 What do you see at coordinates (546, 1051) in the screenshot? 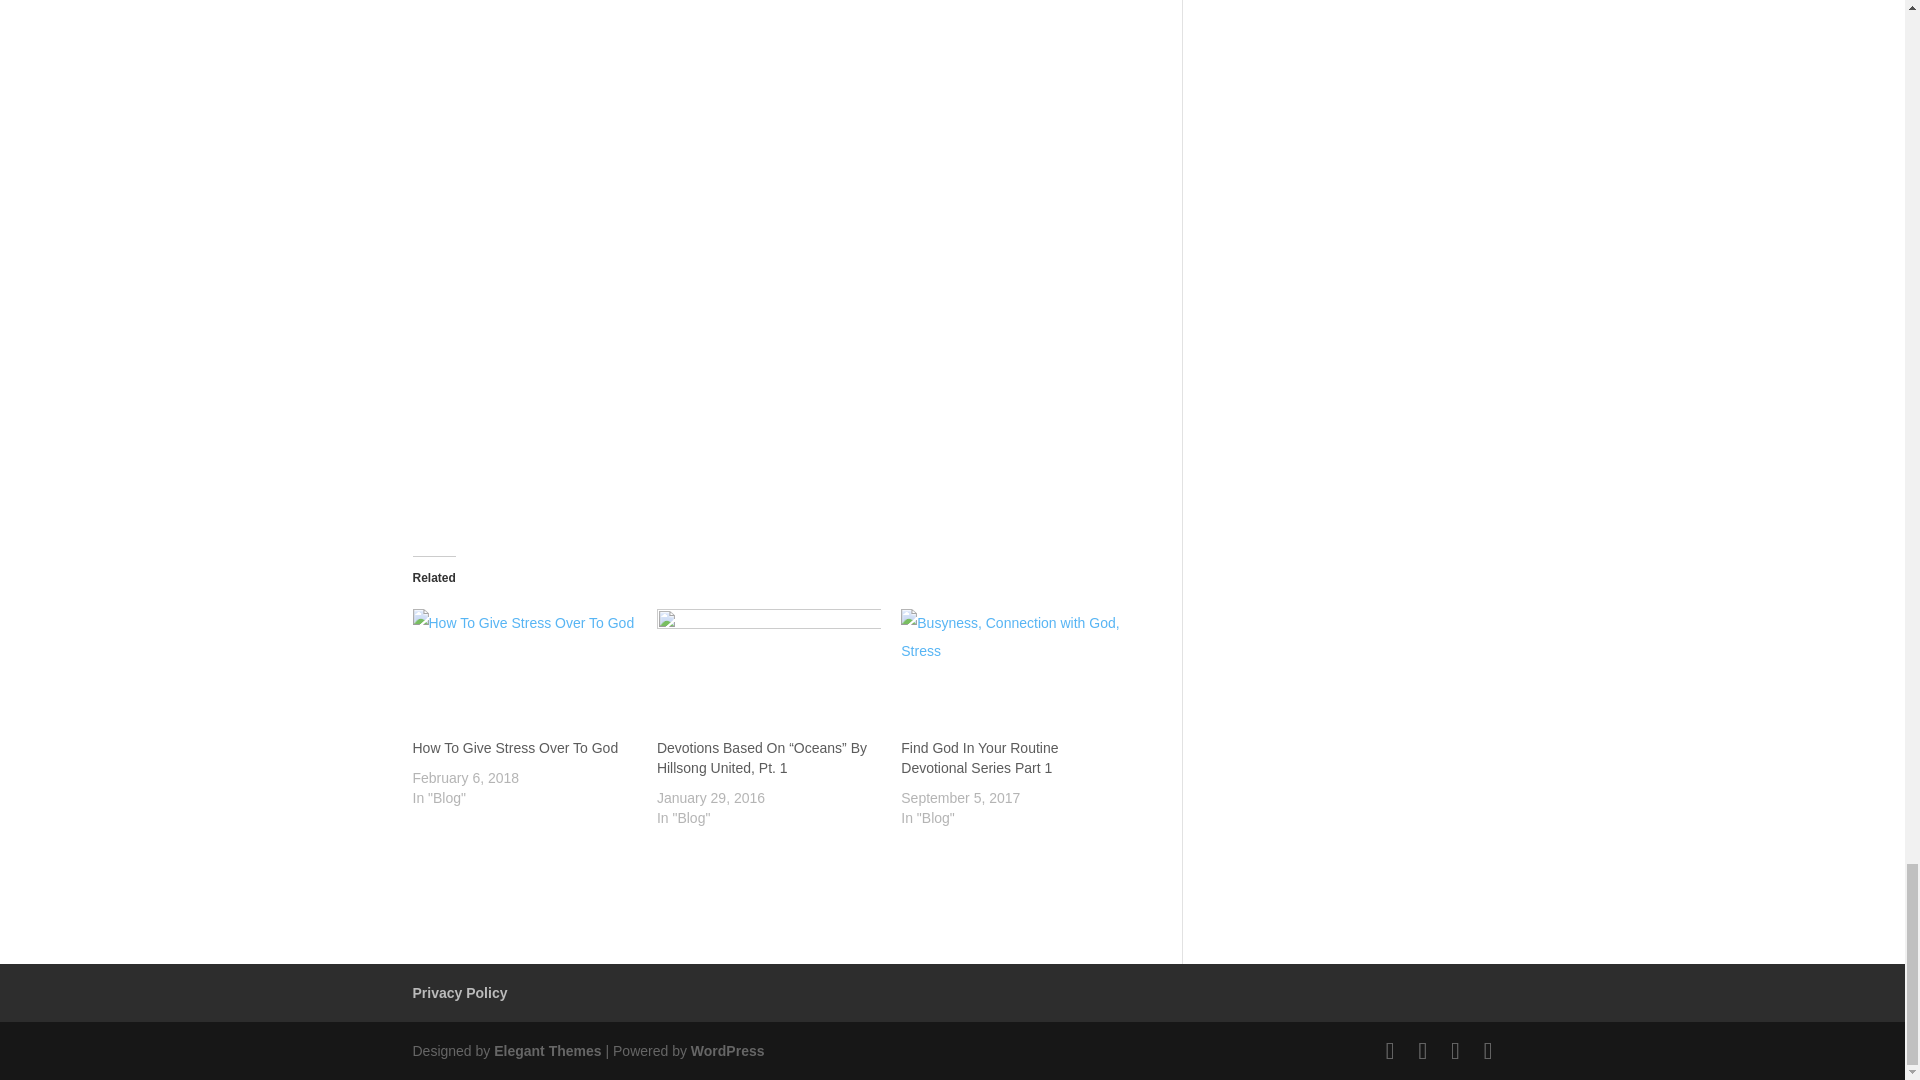
I see `Premium WordPress Themes` at bounding box center [546, 1051].